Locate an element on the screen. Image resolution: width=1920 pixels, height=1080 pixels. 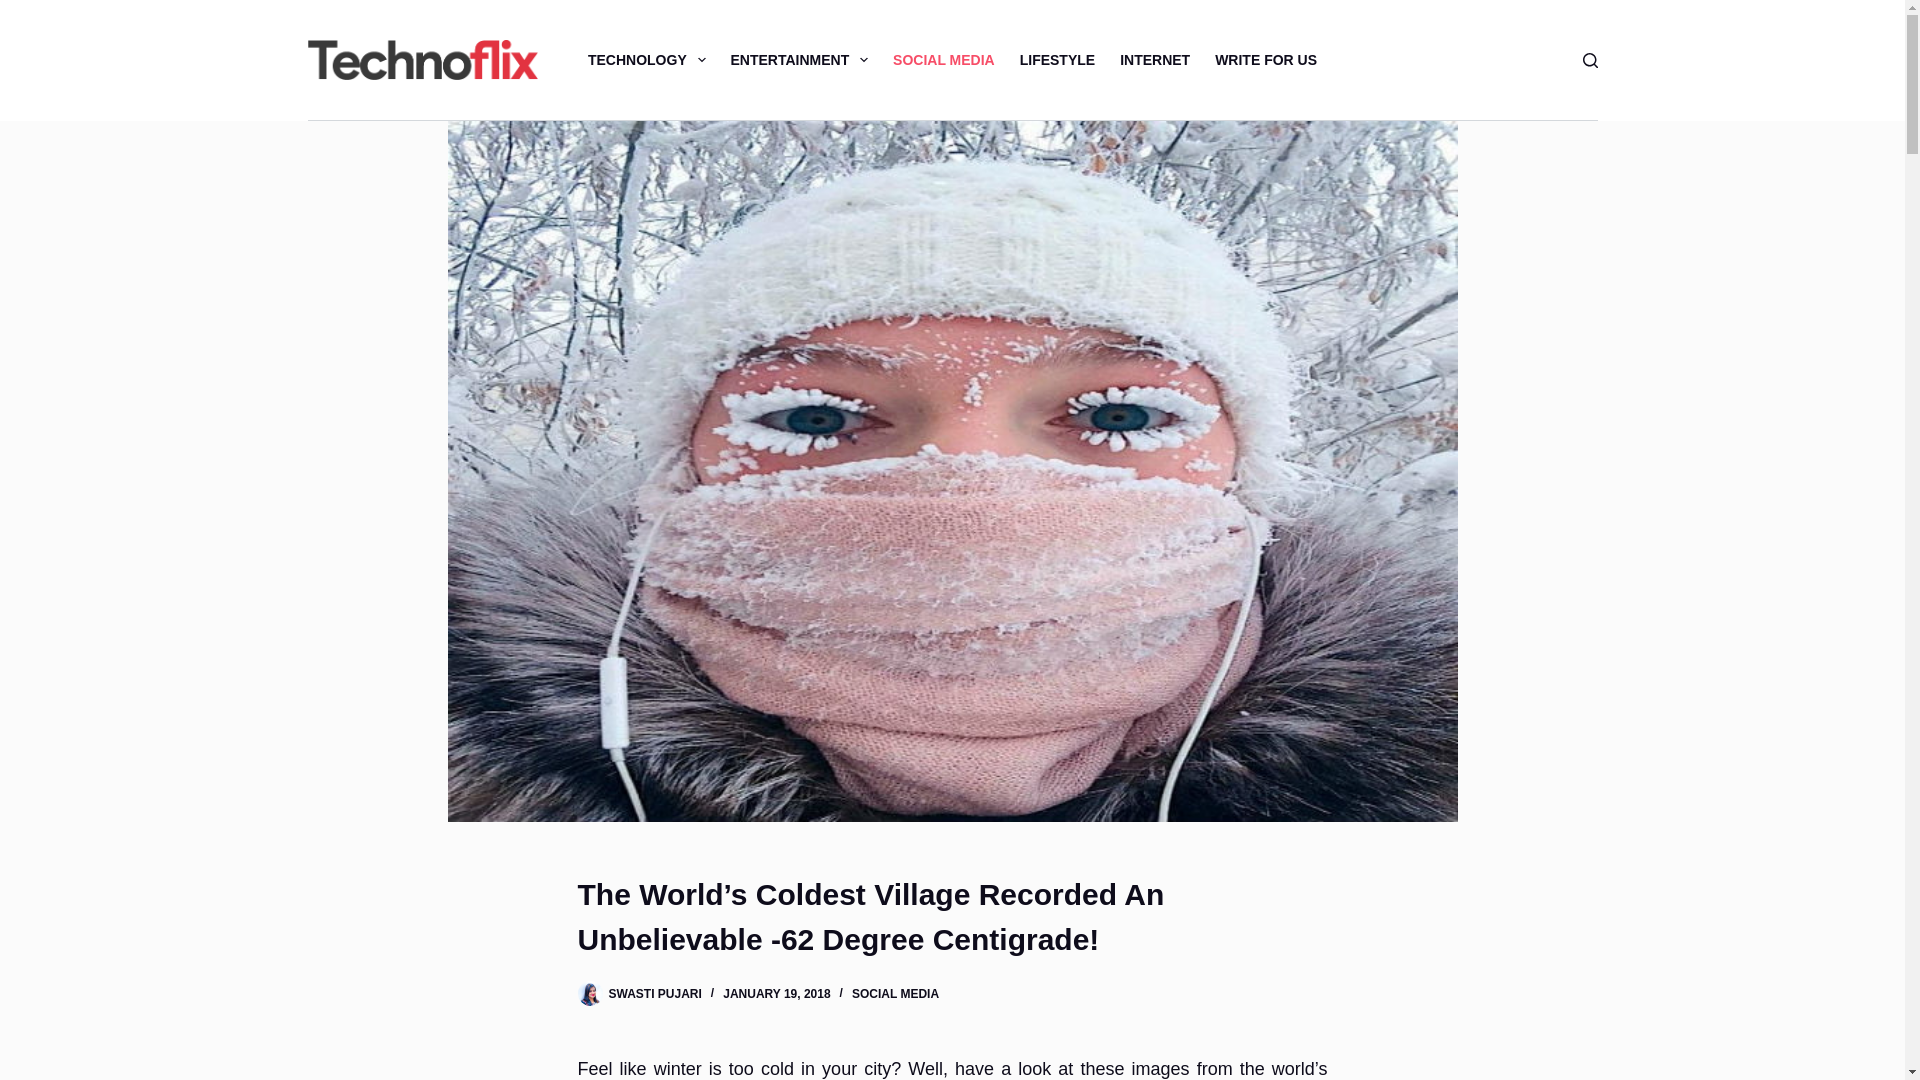
SOCIAL MEDIA is located at coordinates (895, 994).